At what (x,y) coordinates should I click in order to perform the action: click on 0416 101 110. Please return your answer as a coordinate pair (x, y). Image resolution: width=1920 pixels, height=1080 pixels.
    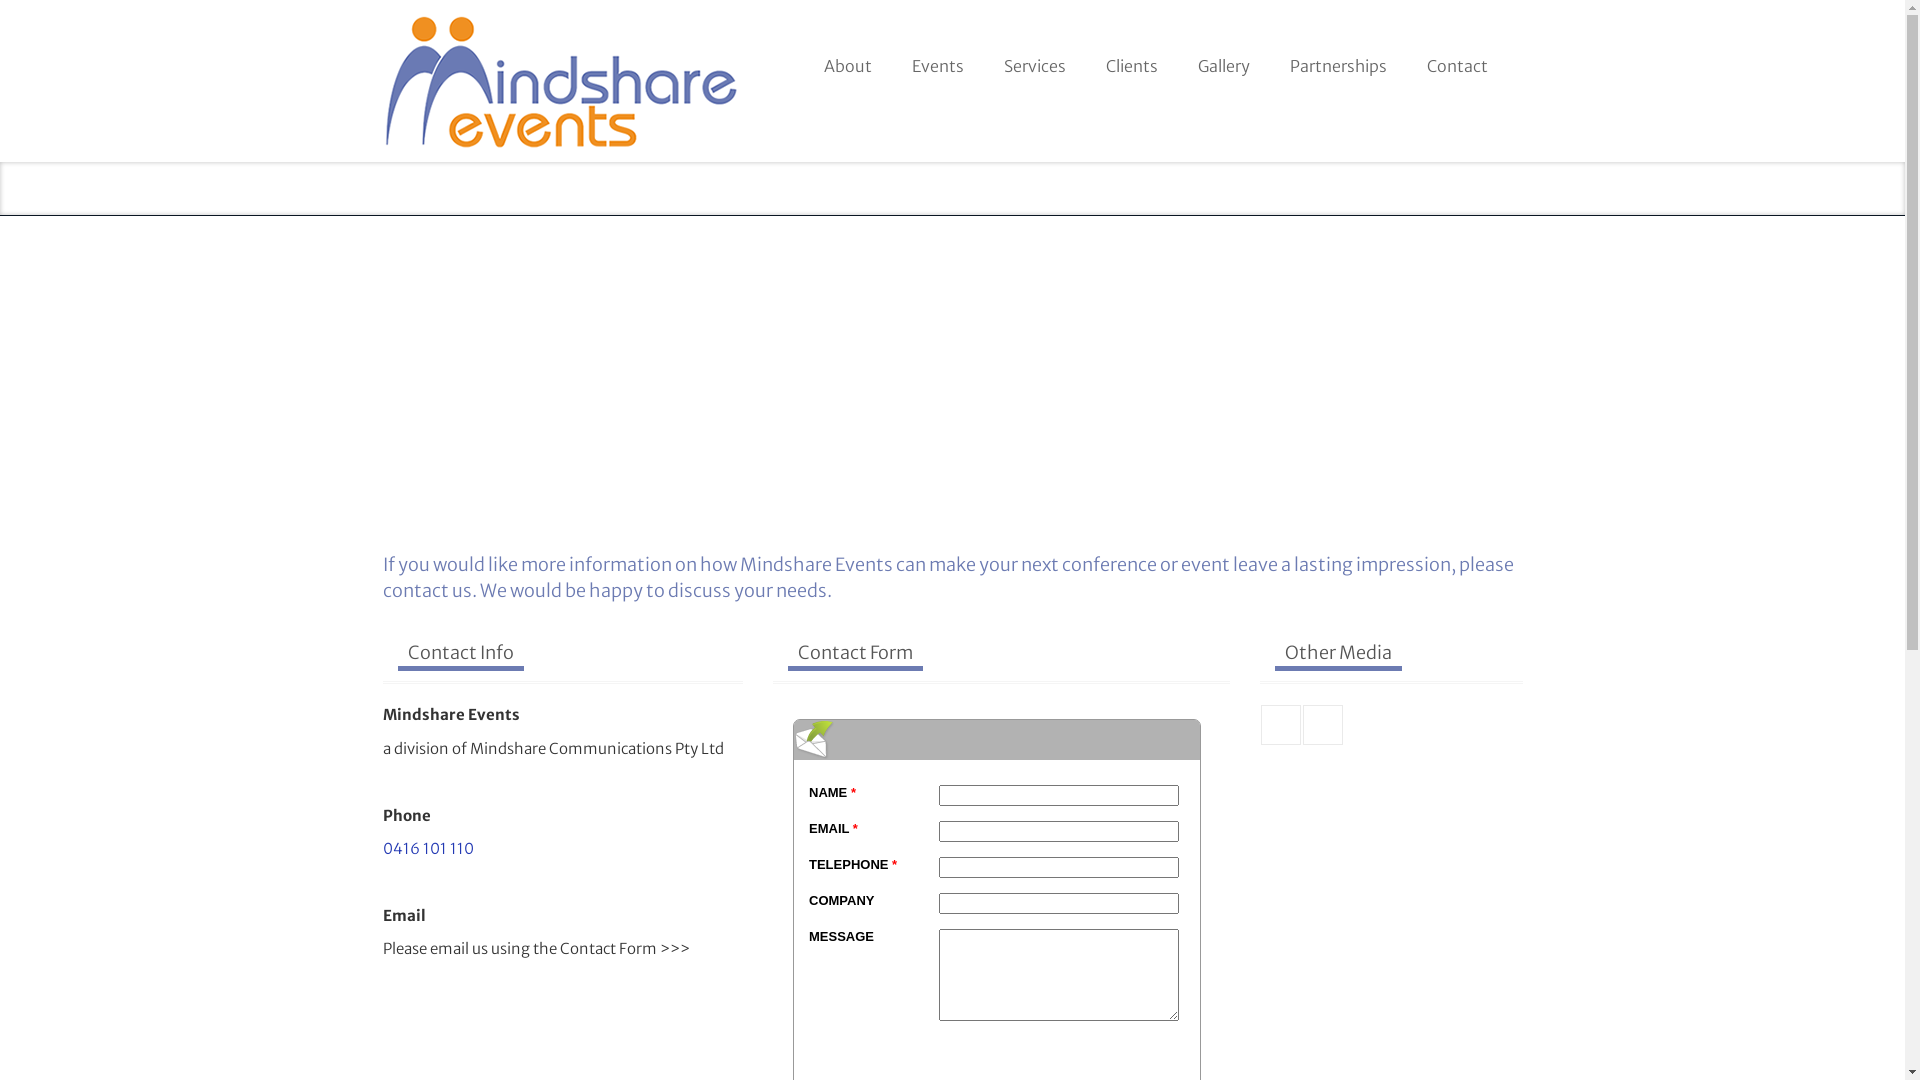
    Looking at the image, I should click on (489, 190).